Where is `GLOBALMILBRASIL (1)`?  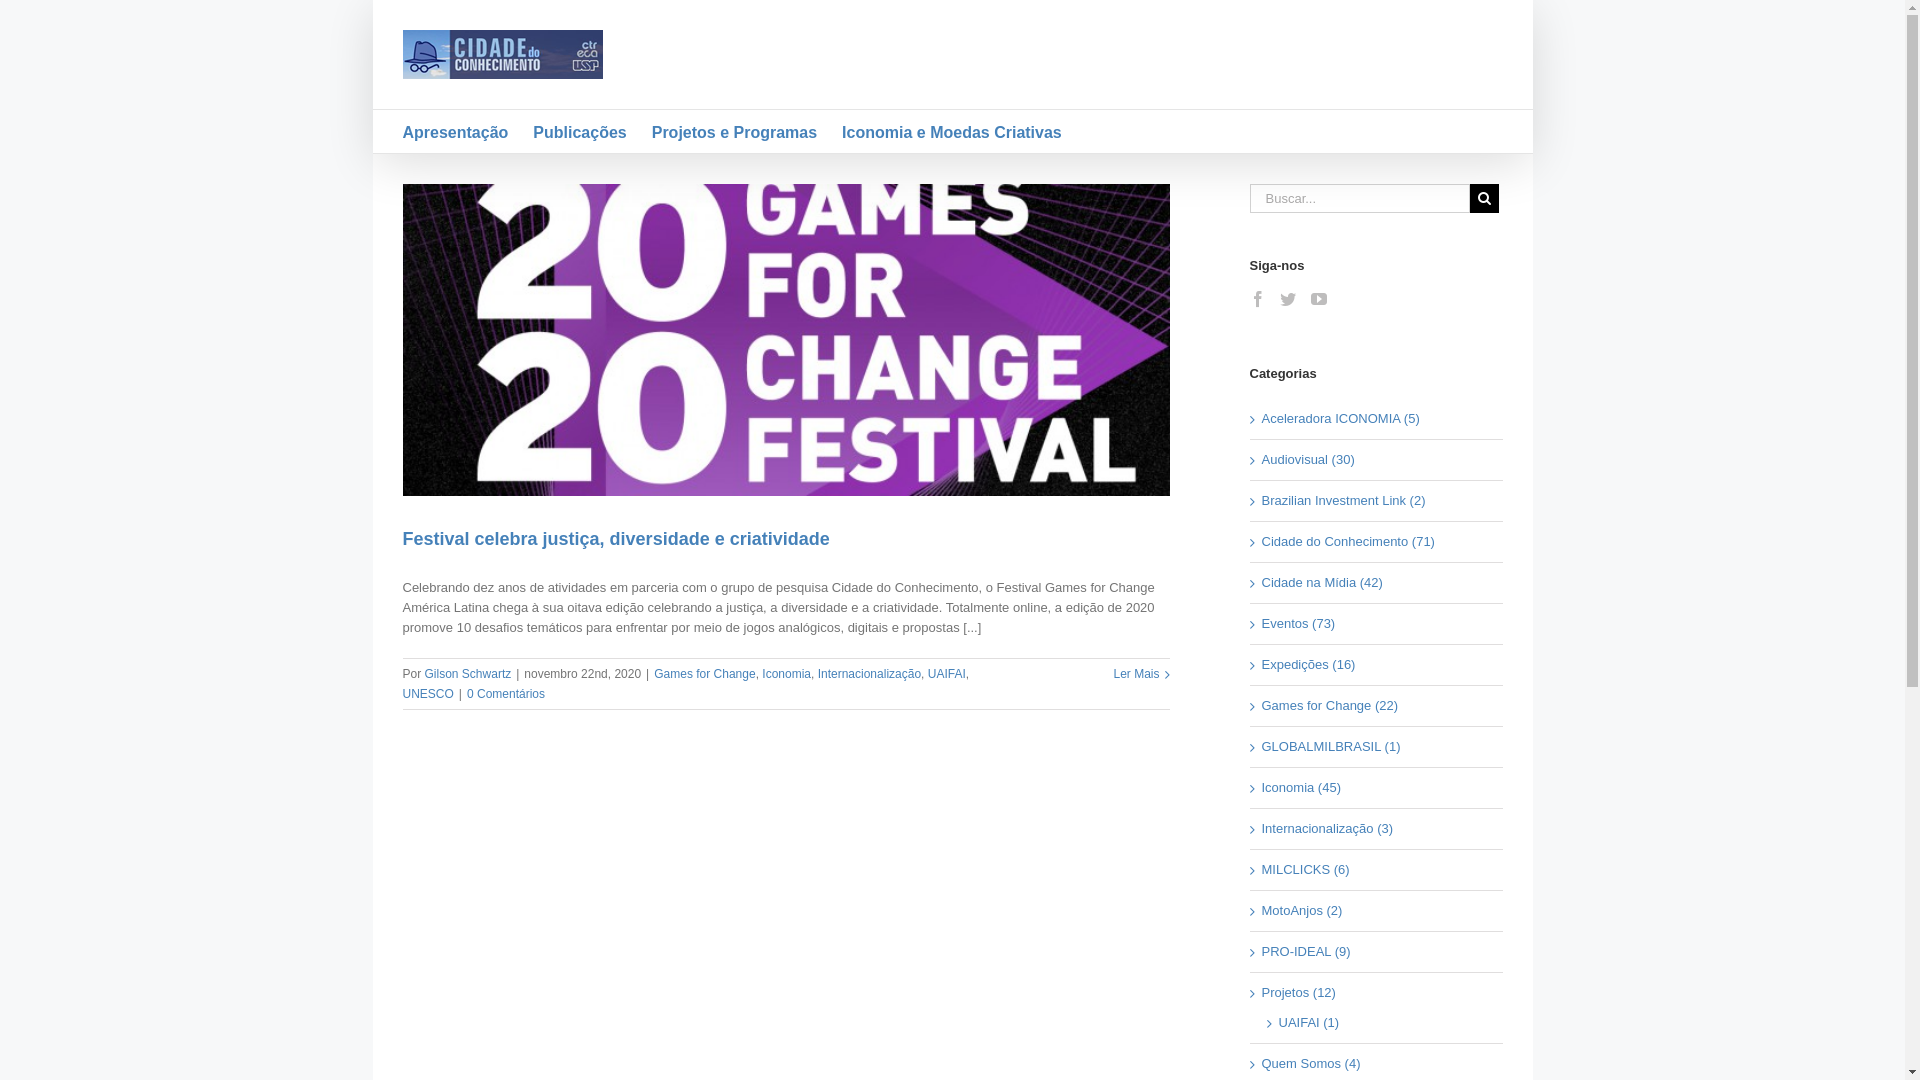 GLOBALMILBRASIL (1) is located at coordinates (1378, 747).